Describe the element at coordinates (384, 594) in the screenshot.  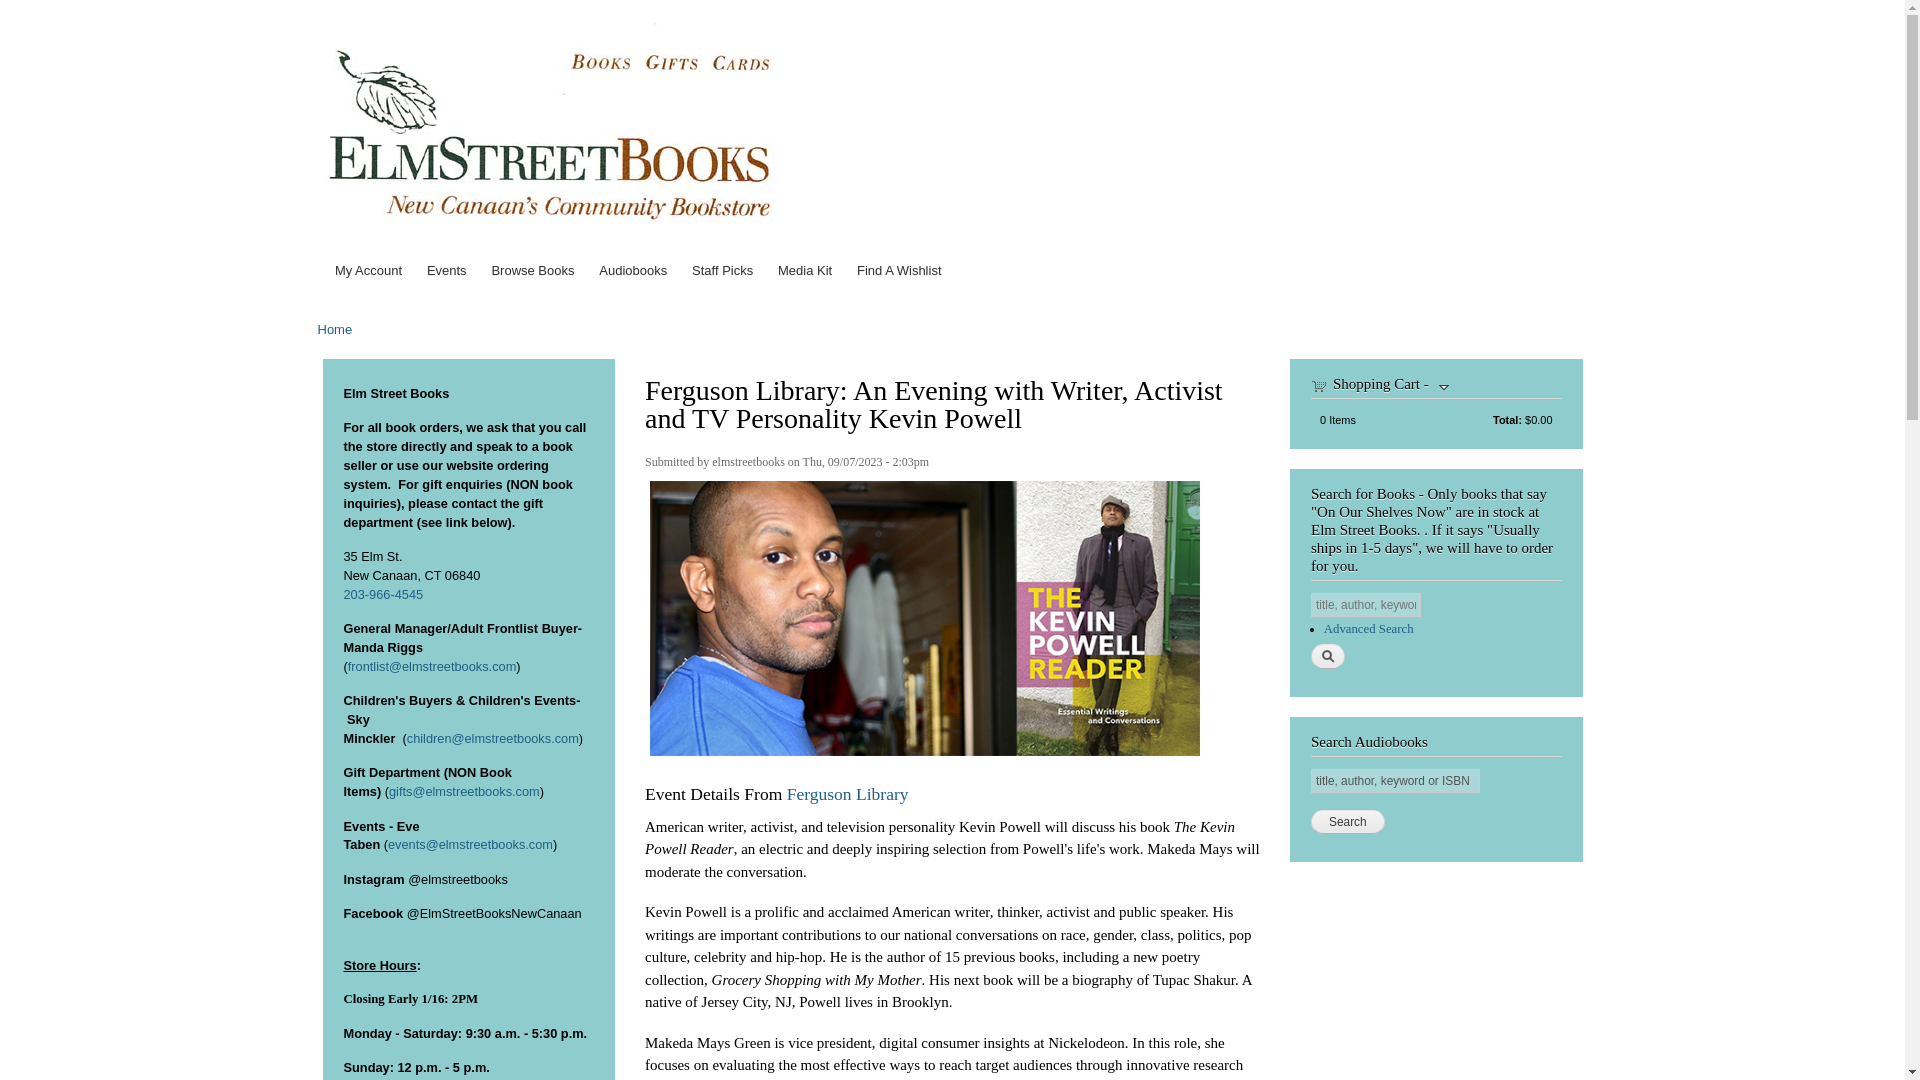
I see `203-966-4545` at that location.